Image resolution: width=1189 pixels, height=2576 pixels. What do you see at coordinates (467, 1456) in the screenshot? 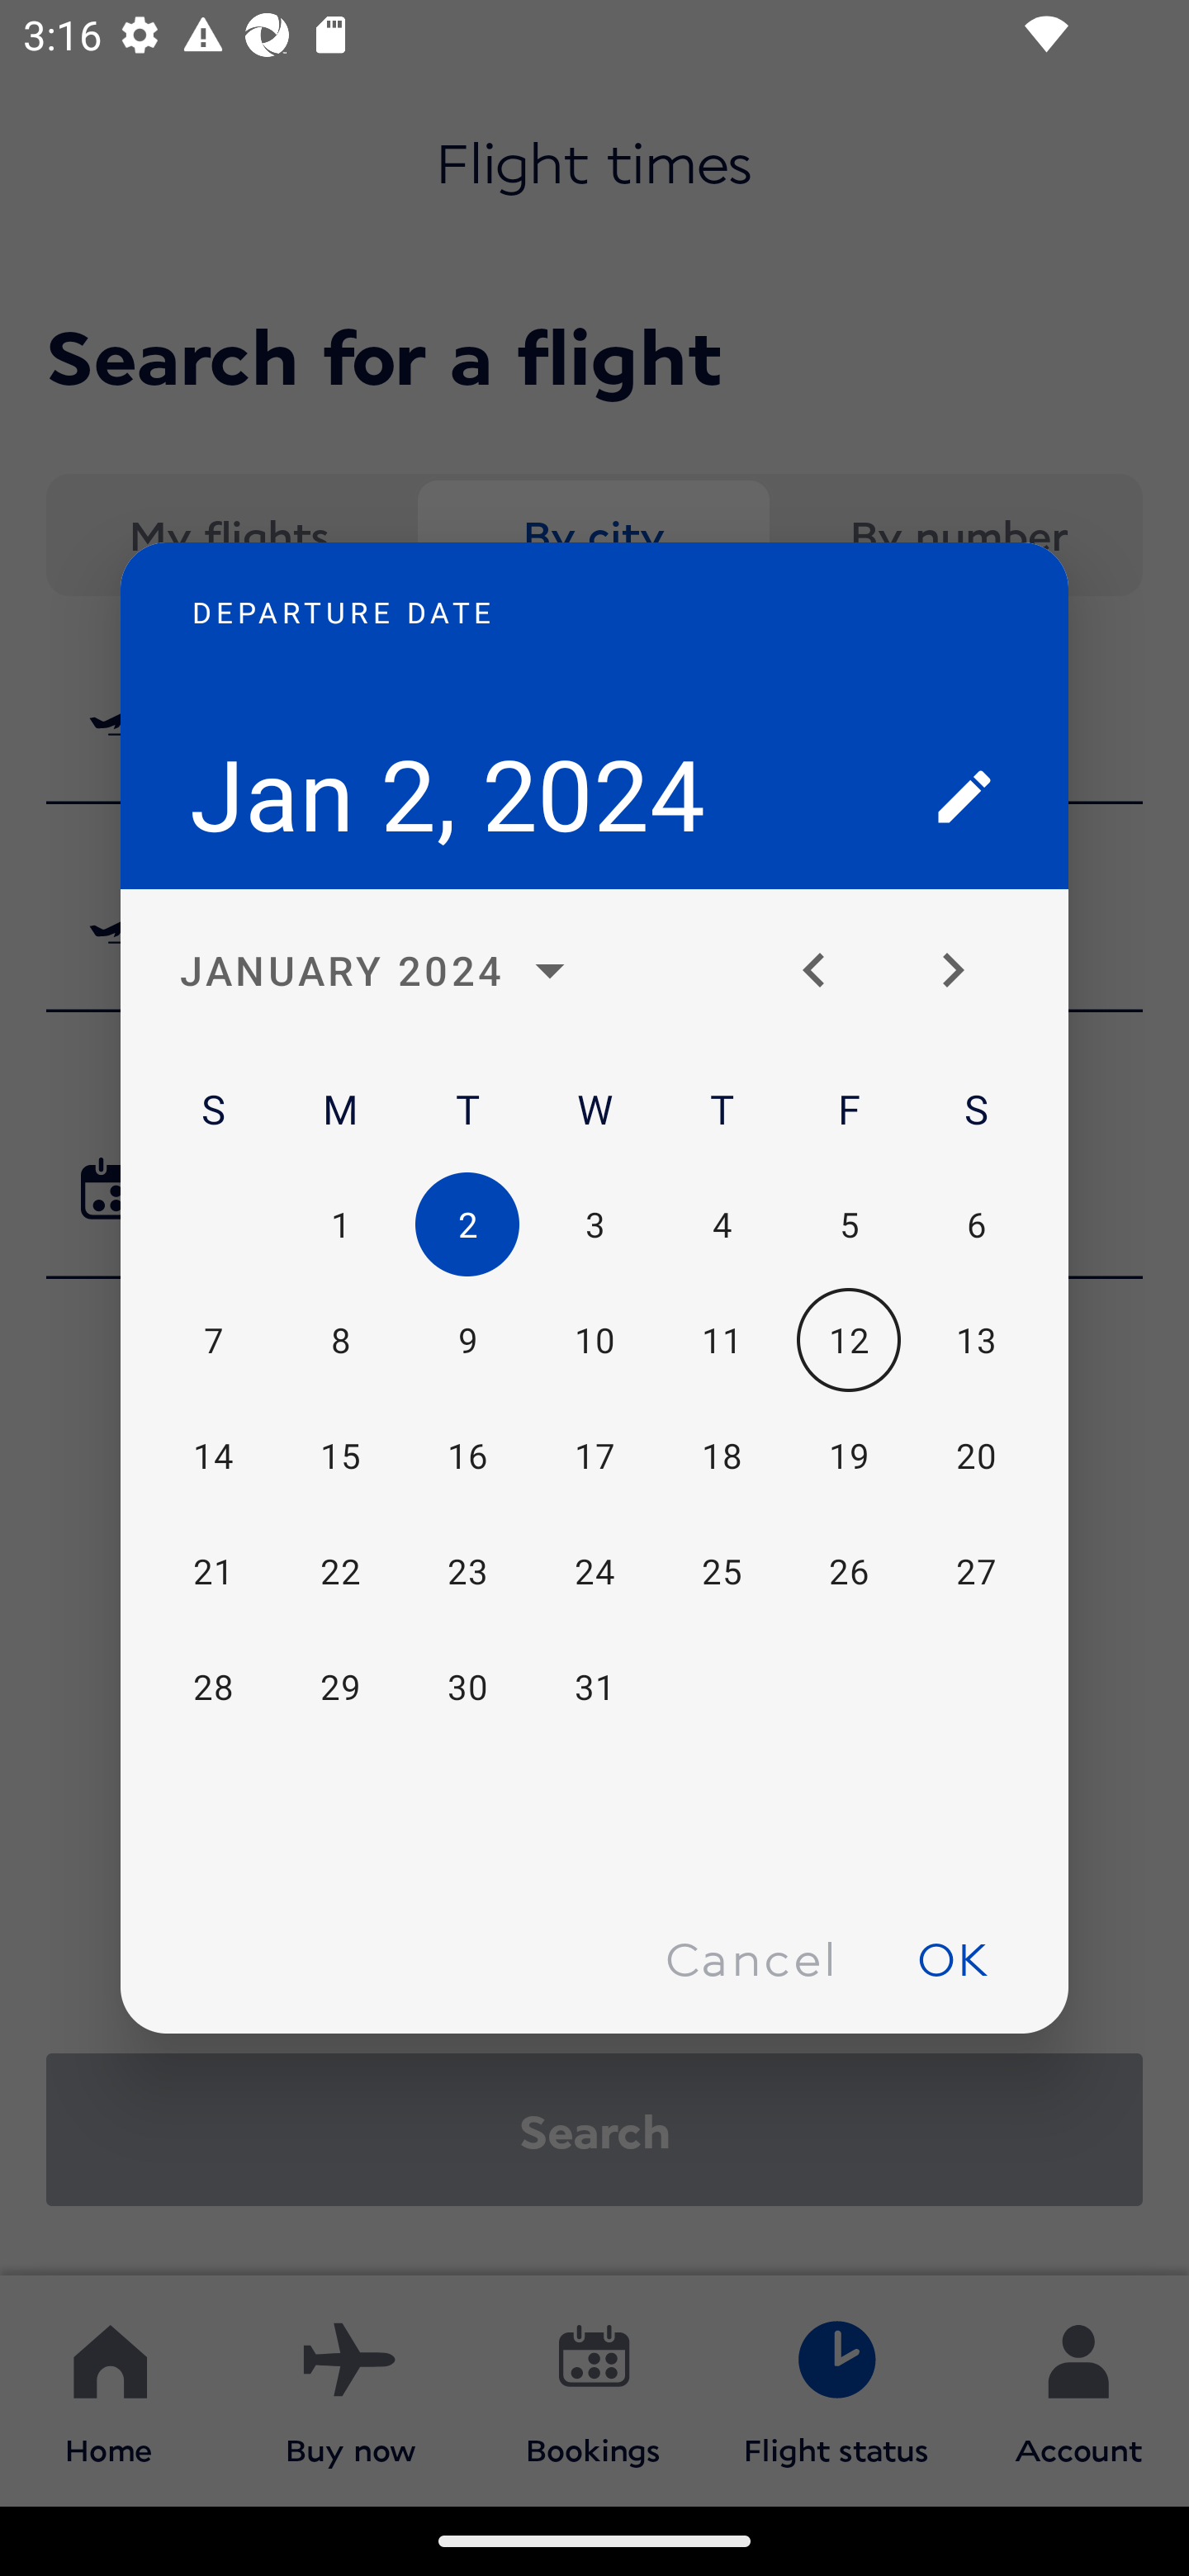
I see `16 Tue, Jan 16` at bounding box center [467, 1456].